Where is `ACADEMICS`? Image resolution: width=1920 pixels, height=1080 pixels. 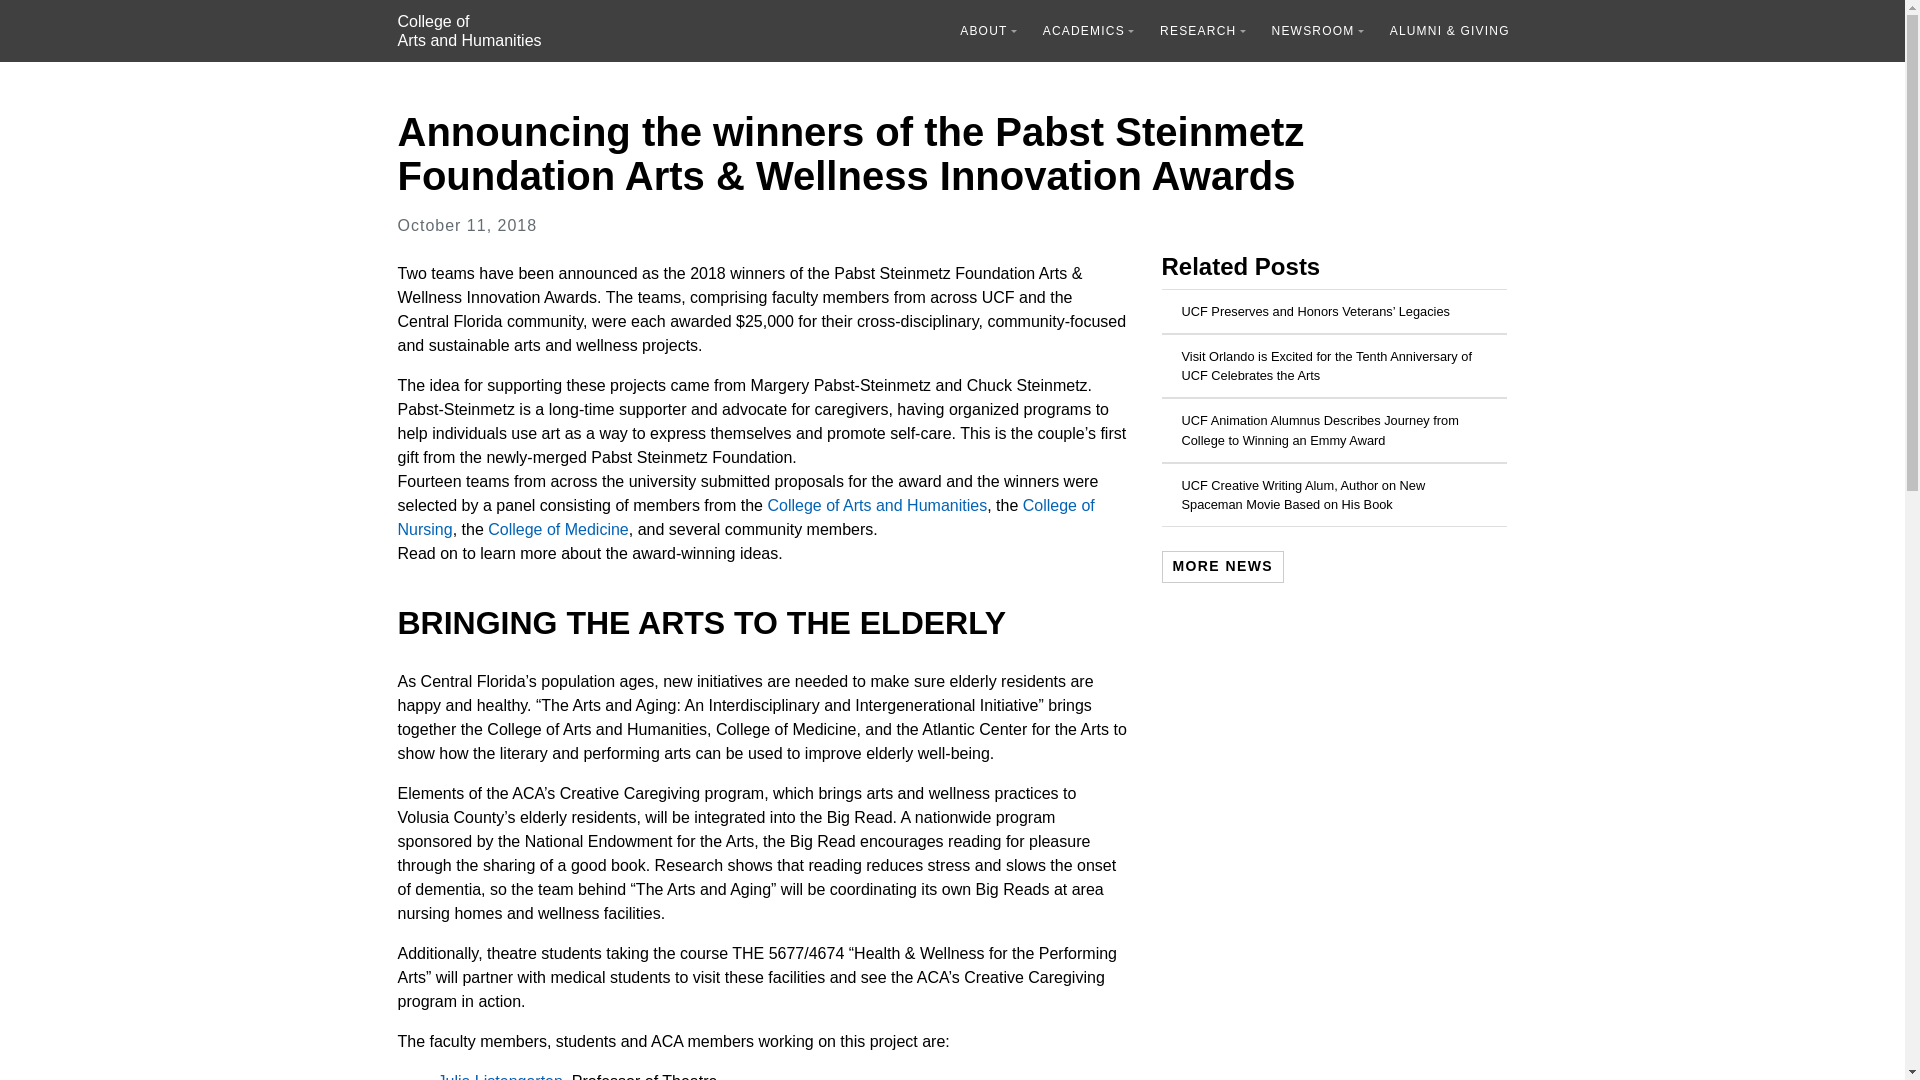 ACADEMICS is located at coordinates (746, 516).